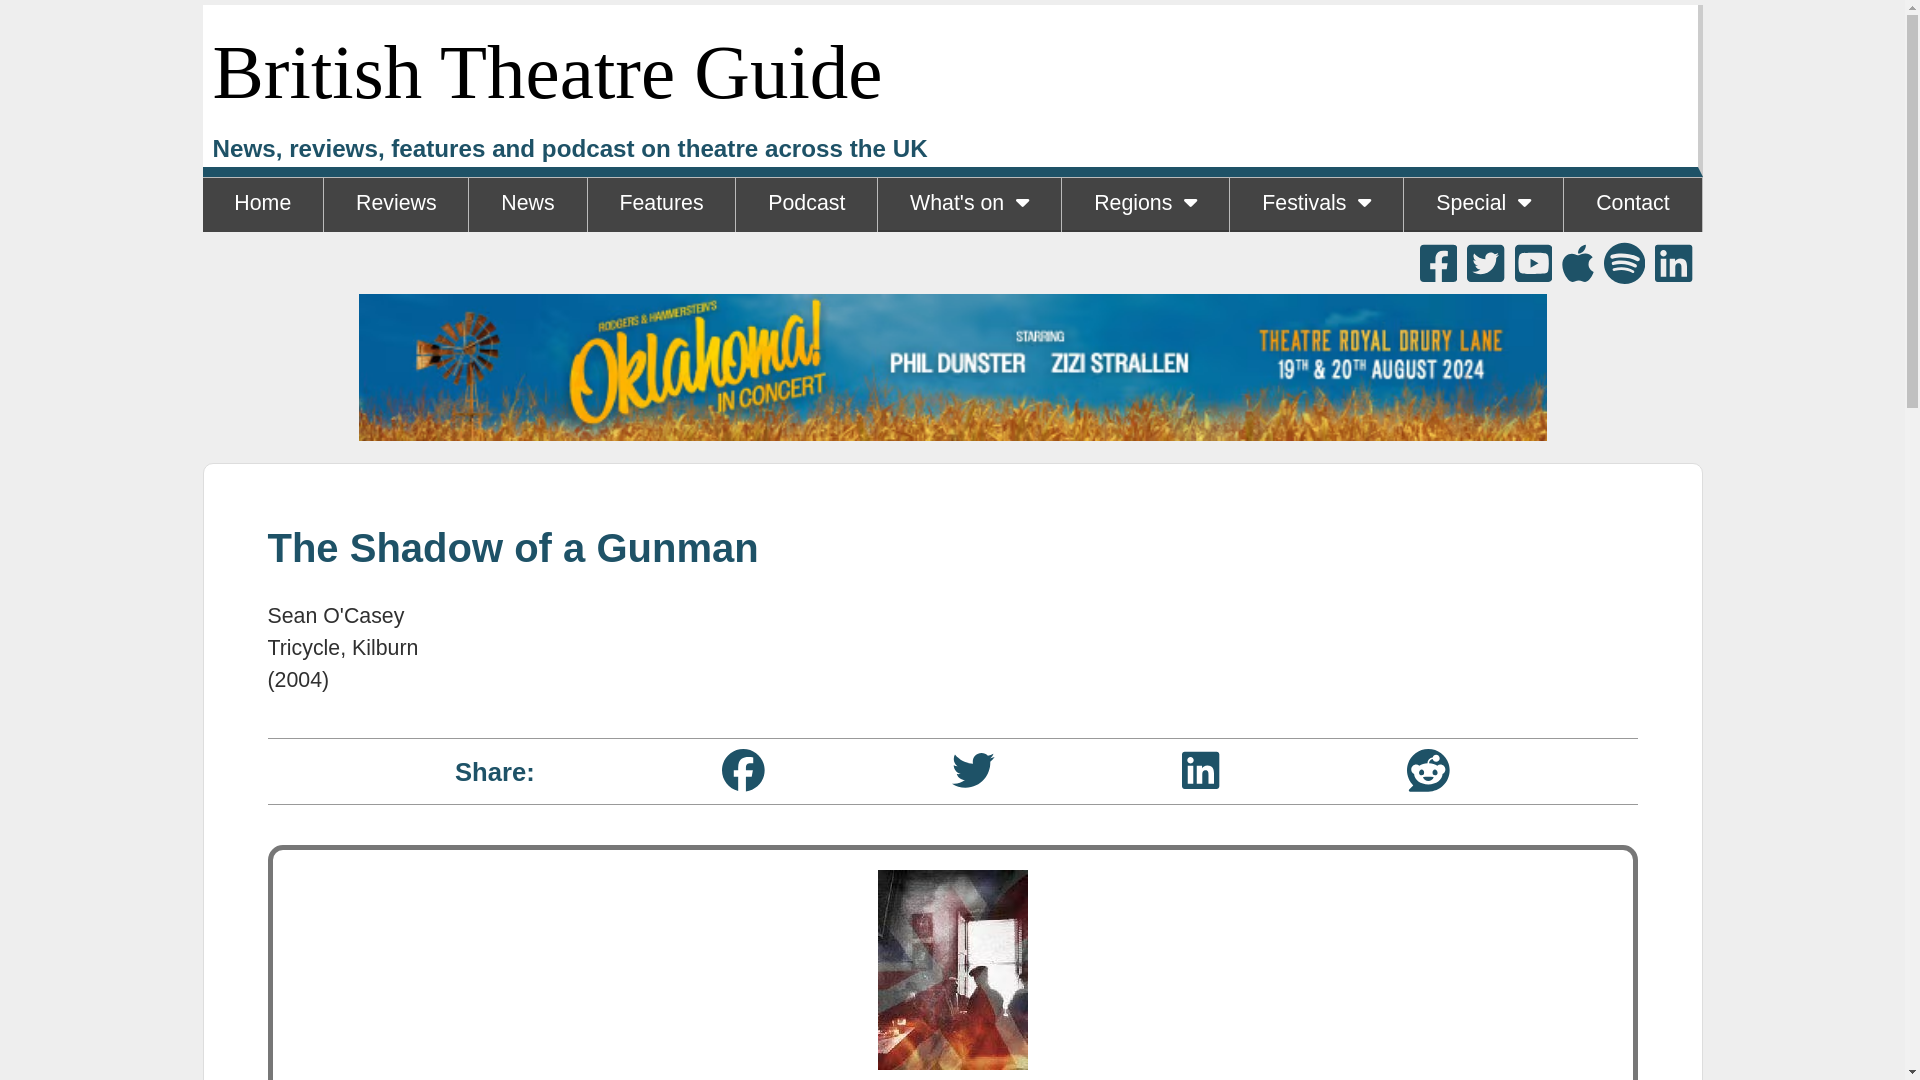 The height and width of the screenshot is (1080, 1920). I want to click on Twitter, so click(973, 770).